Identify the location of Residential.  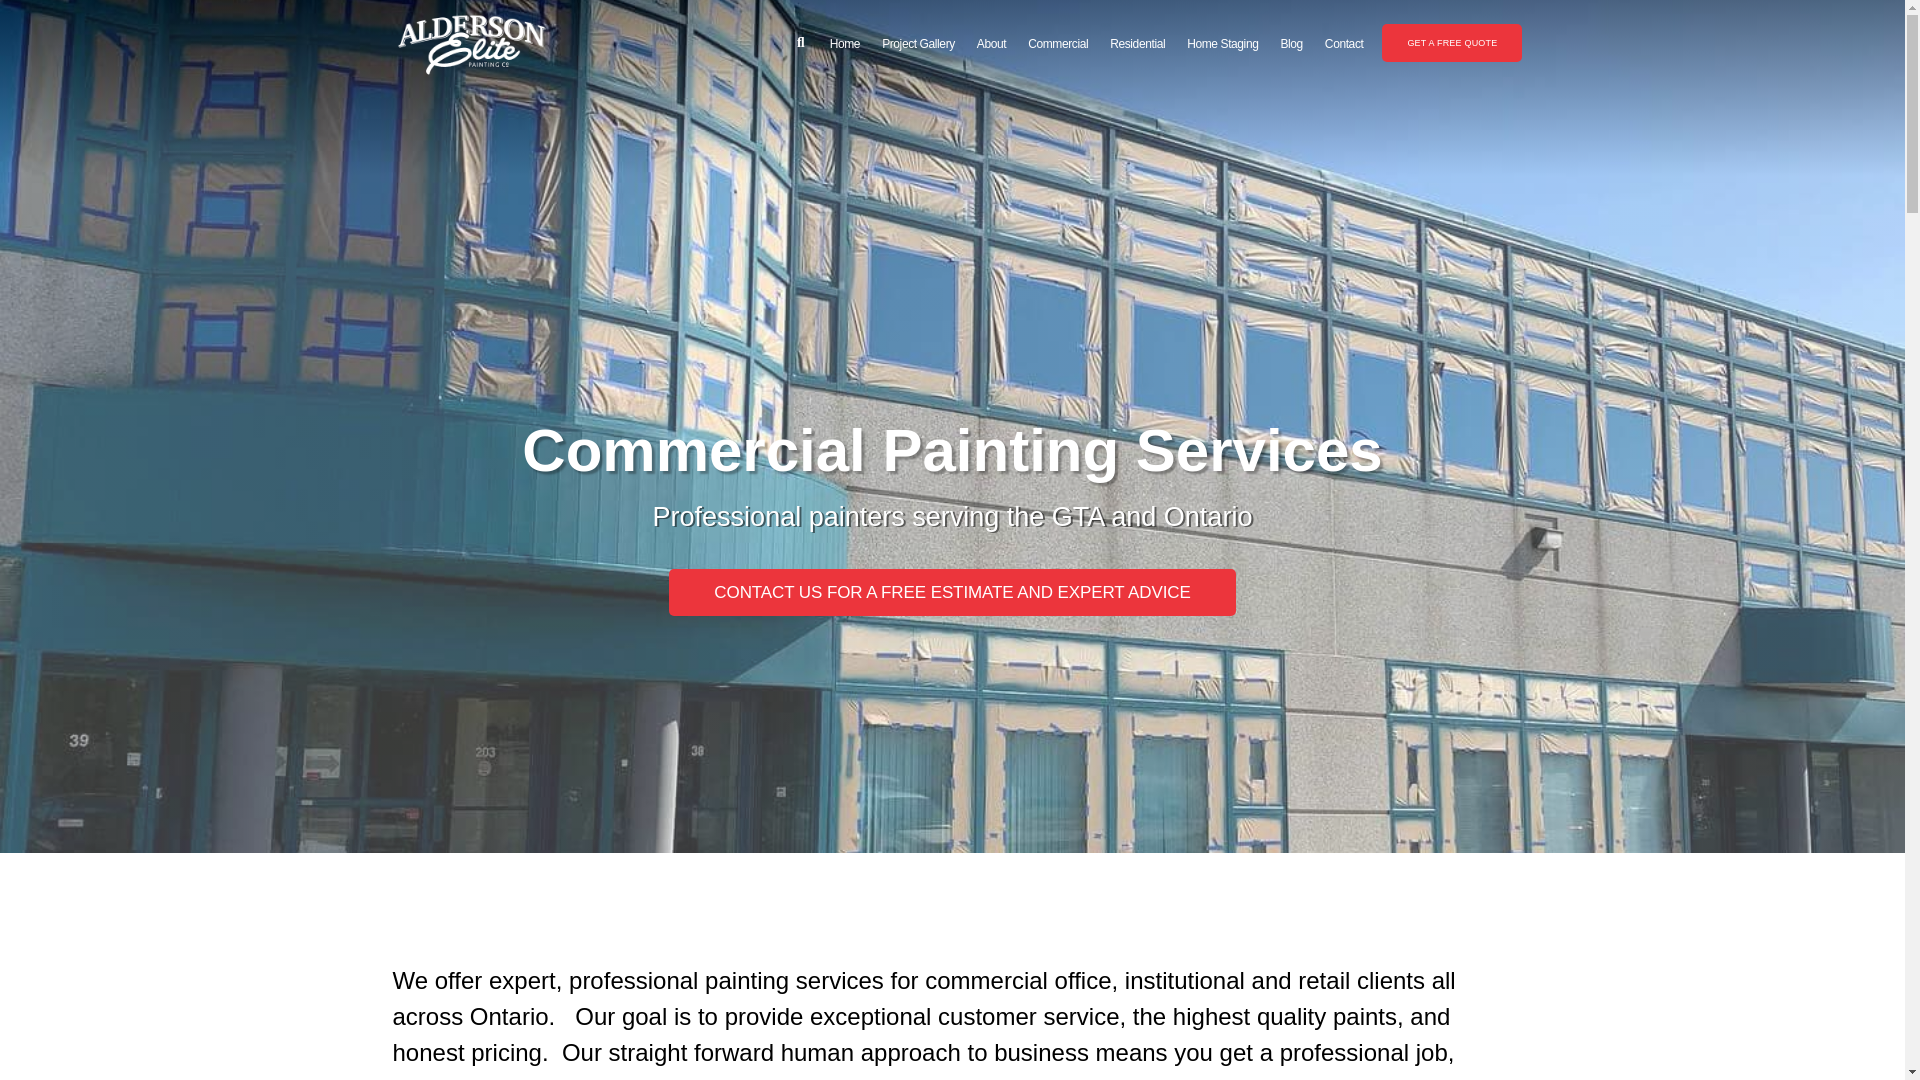
(1136, 43).